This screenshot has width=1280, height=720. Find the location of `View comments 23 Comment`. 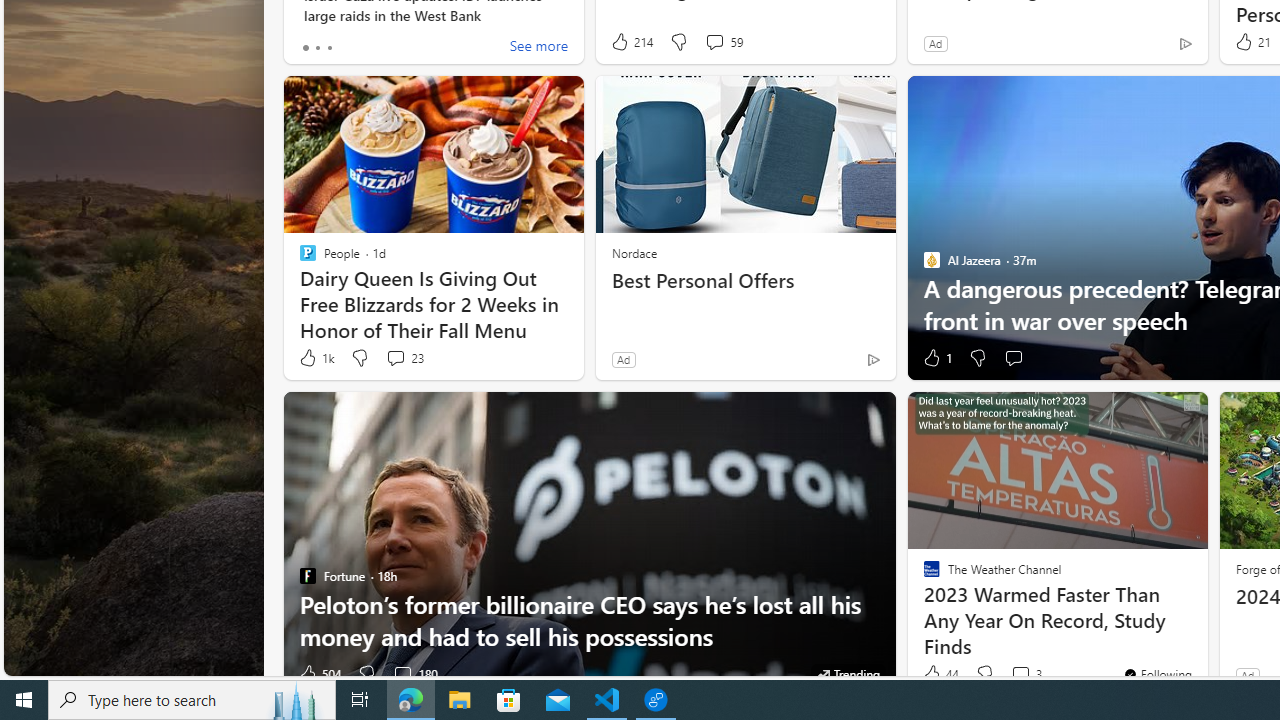

View comments 23 Comment is located at coordinates (404, 358).